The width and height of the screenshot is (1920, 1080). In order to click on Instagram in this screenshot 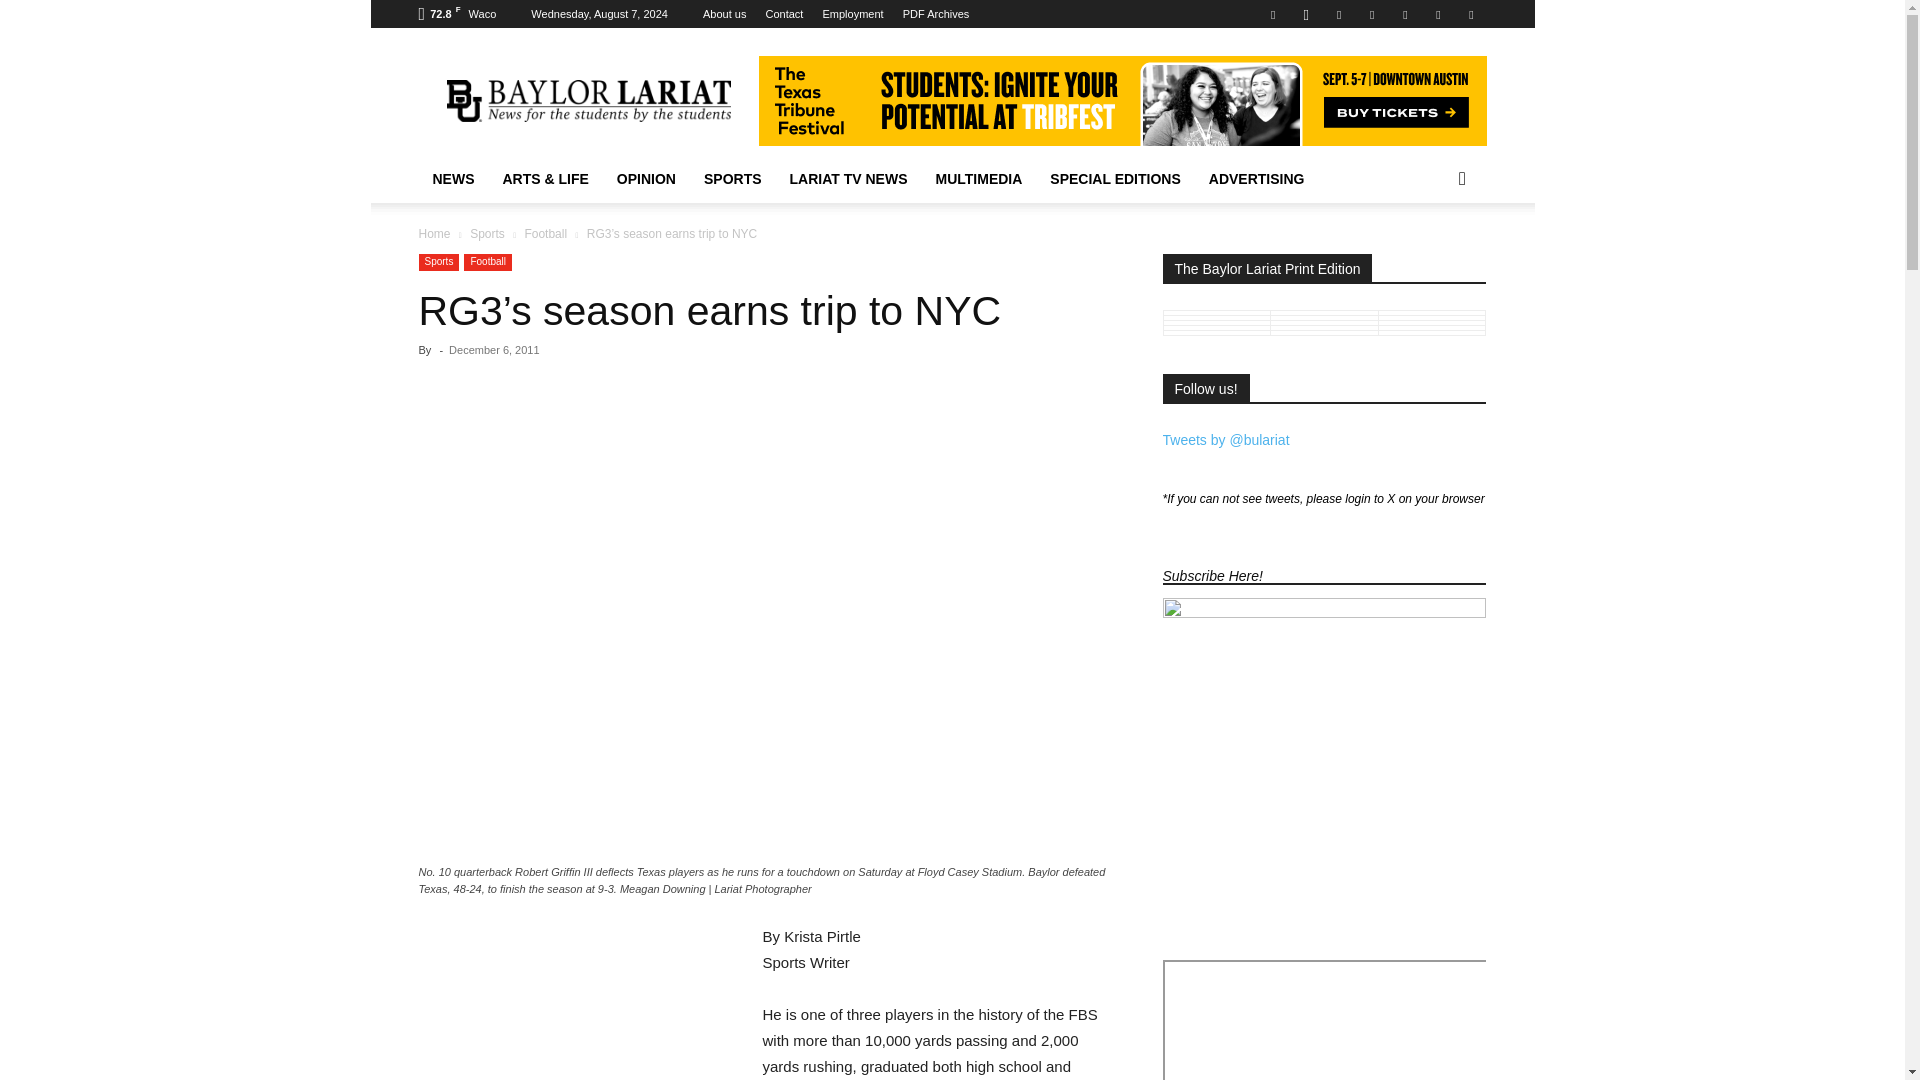, I will do `click(1305, 14)`.